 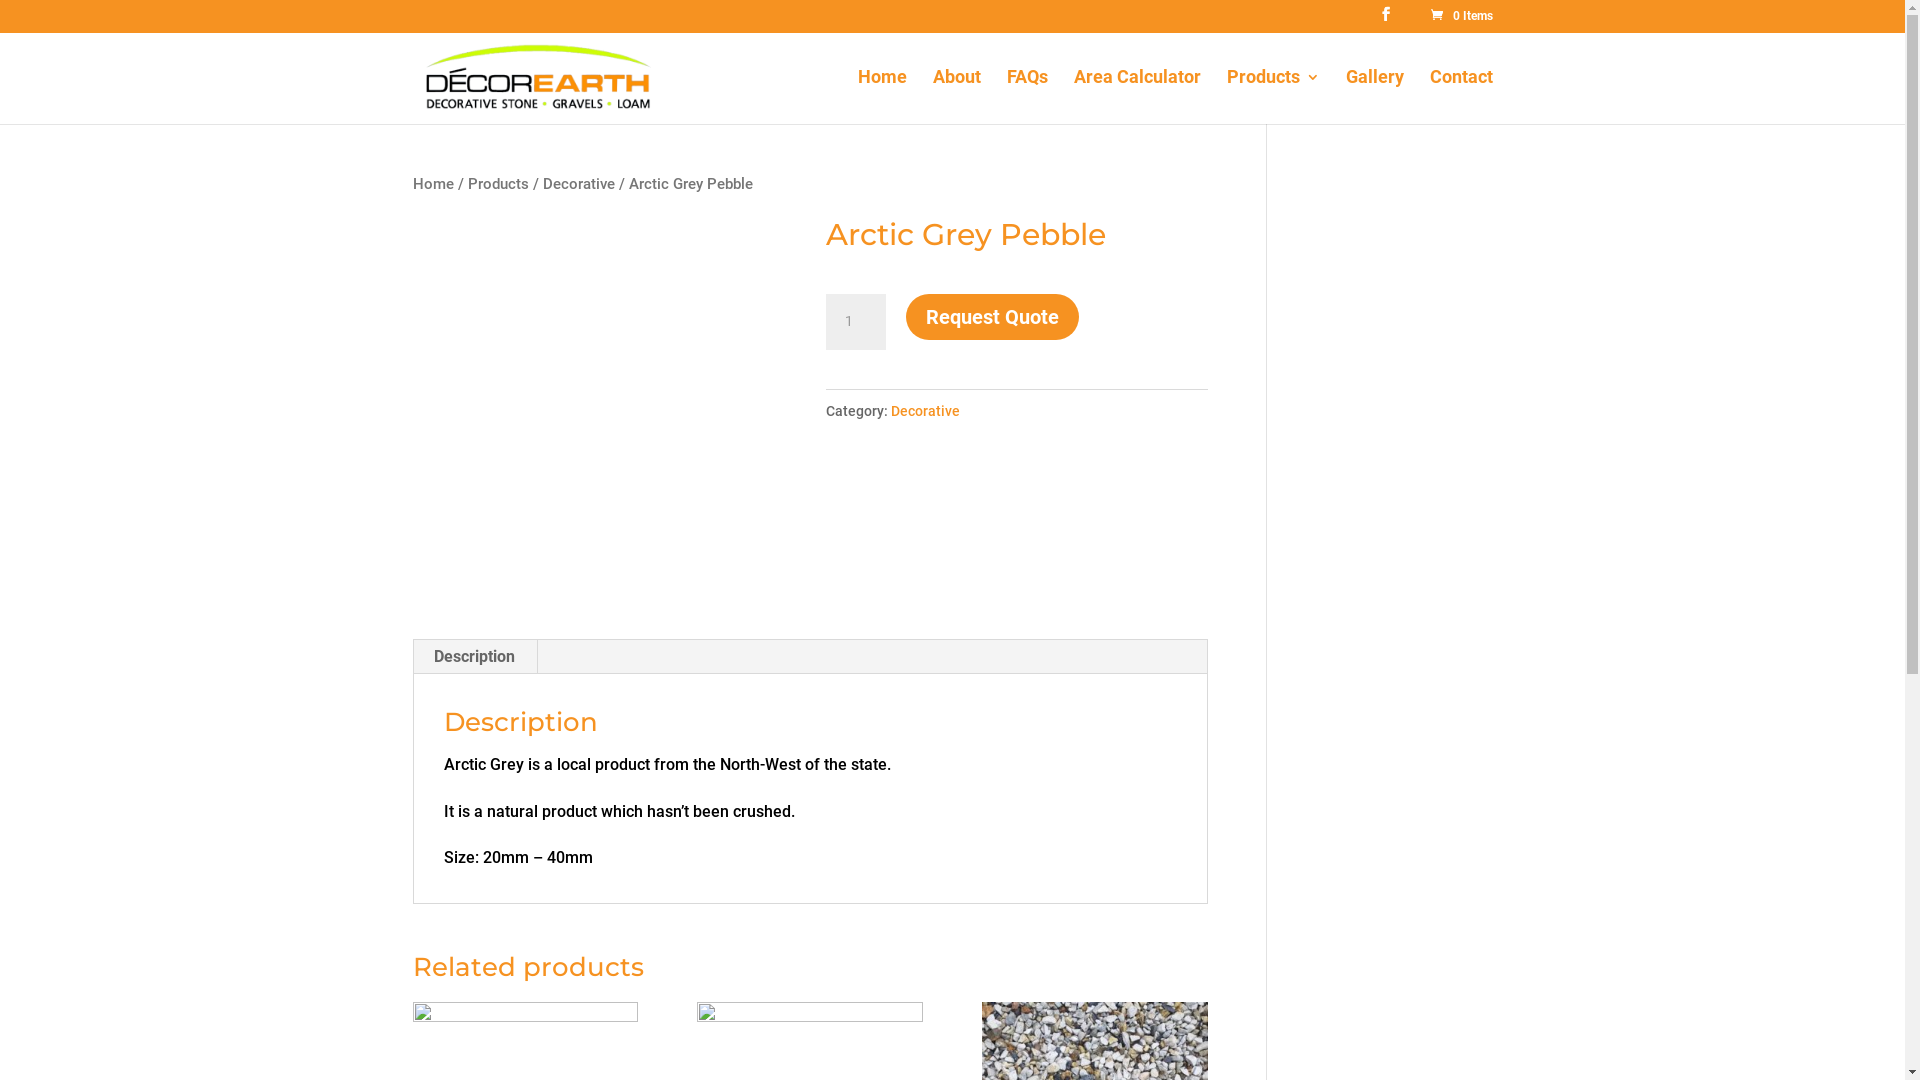 I want to click on About, so click(x=956, y=97).